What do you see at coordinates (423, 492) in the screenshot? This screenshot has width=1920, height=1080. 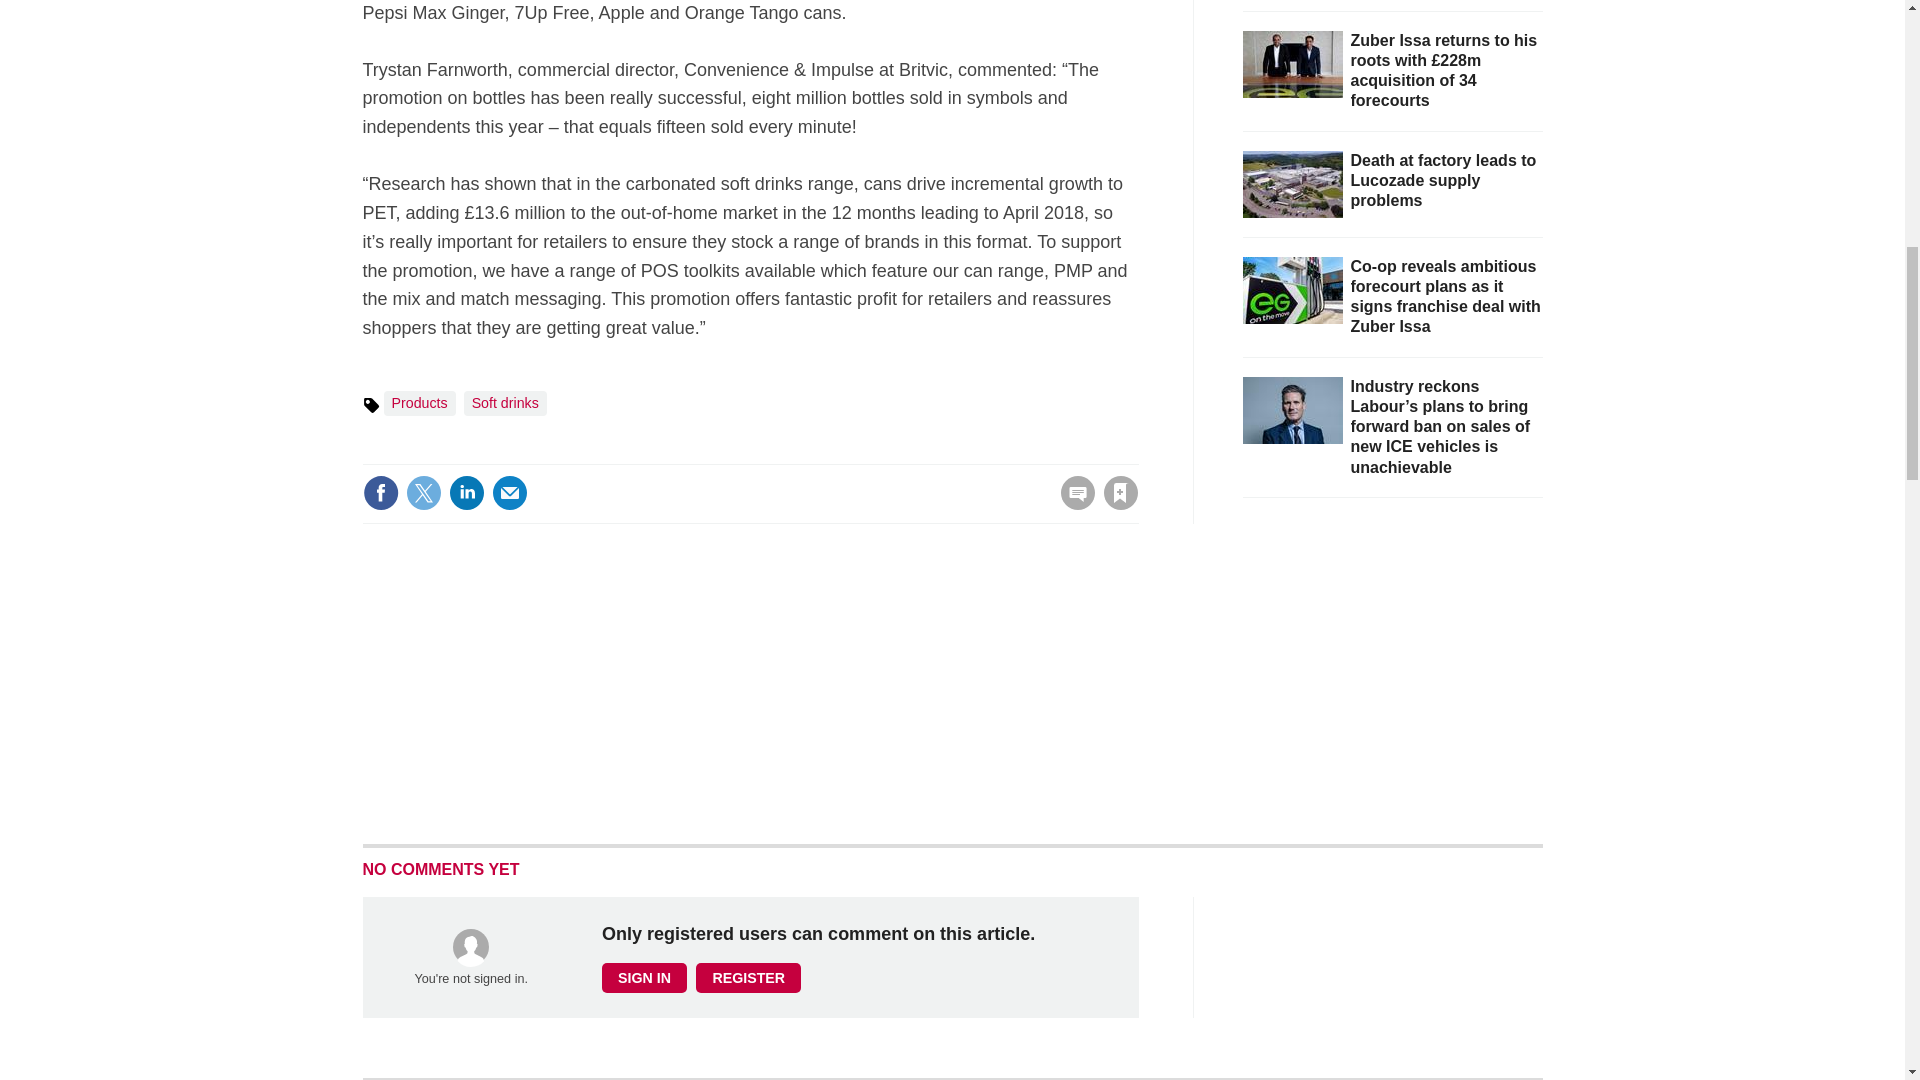 I see `Share this on Twitter` at bounding box center [423, 492].